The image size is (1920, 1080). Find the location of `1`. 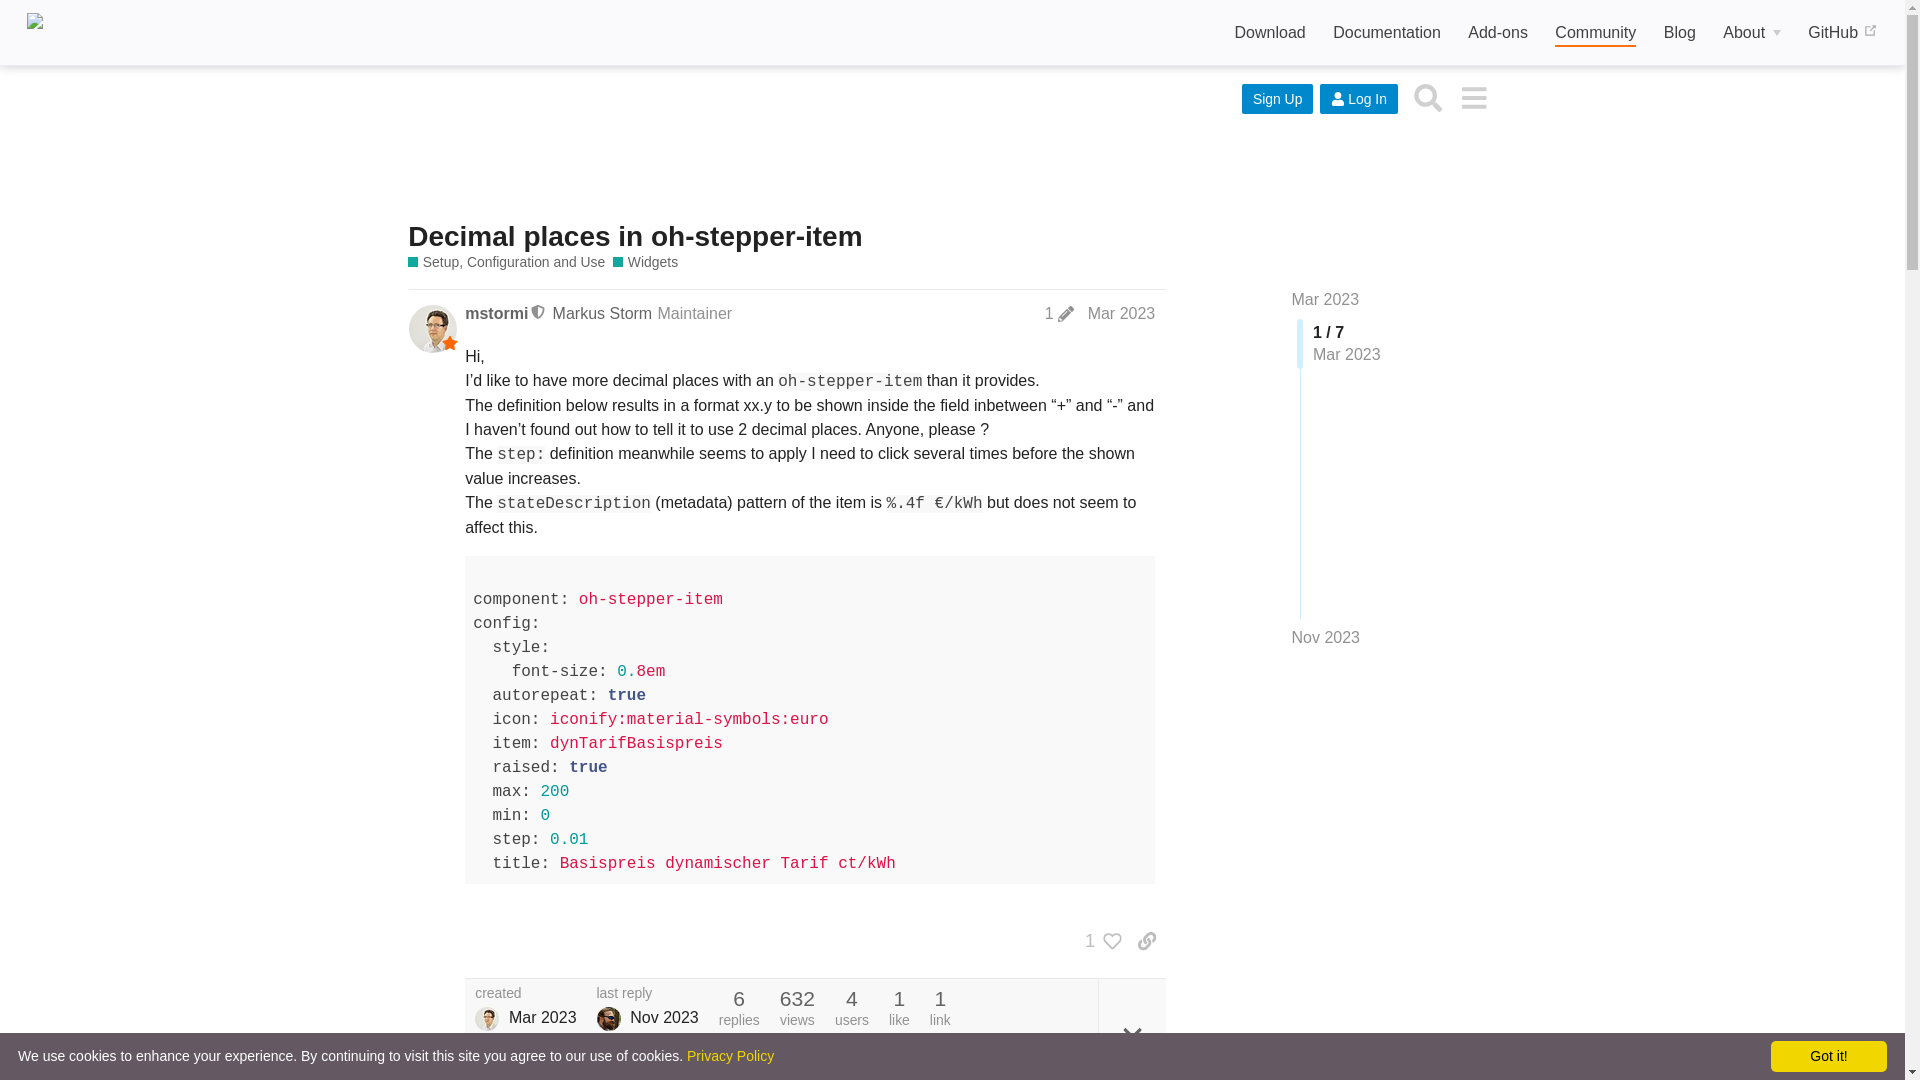

1 is located at coordinates (1098, 940).